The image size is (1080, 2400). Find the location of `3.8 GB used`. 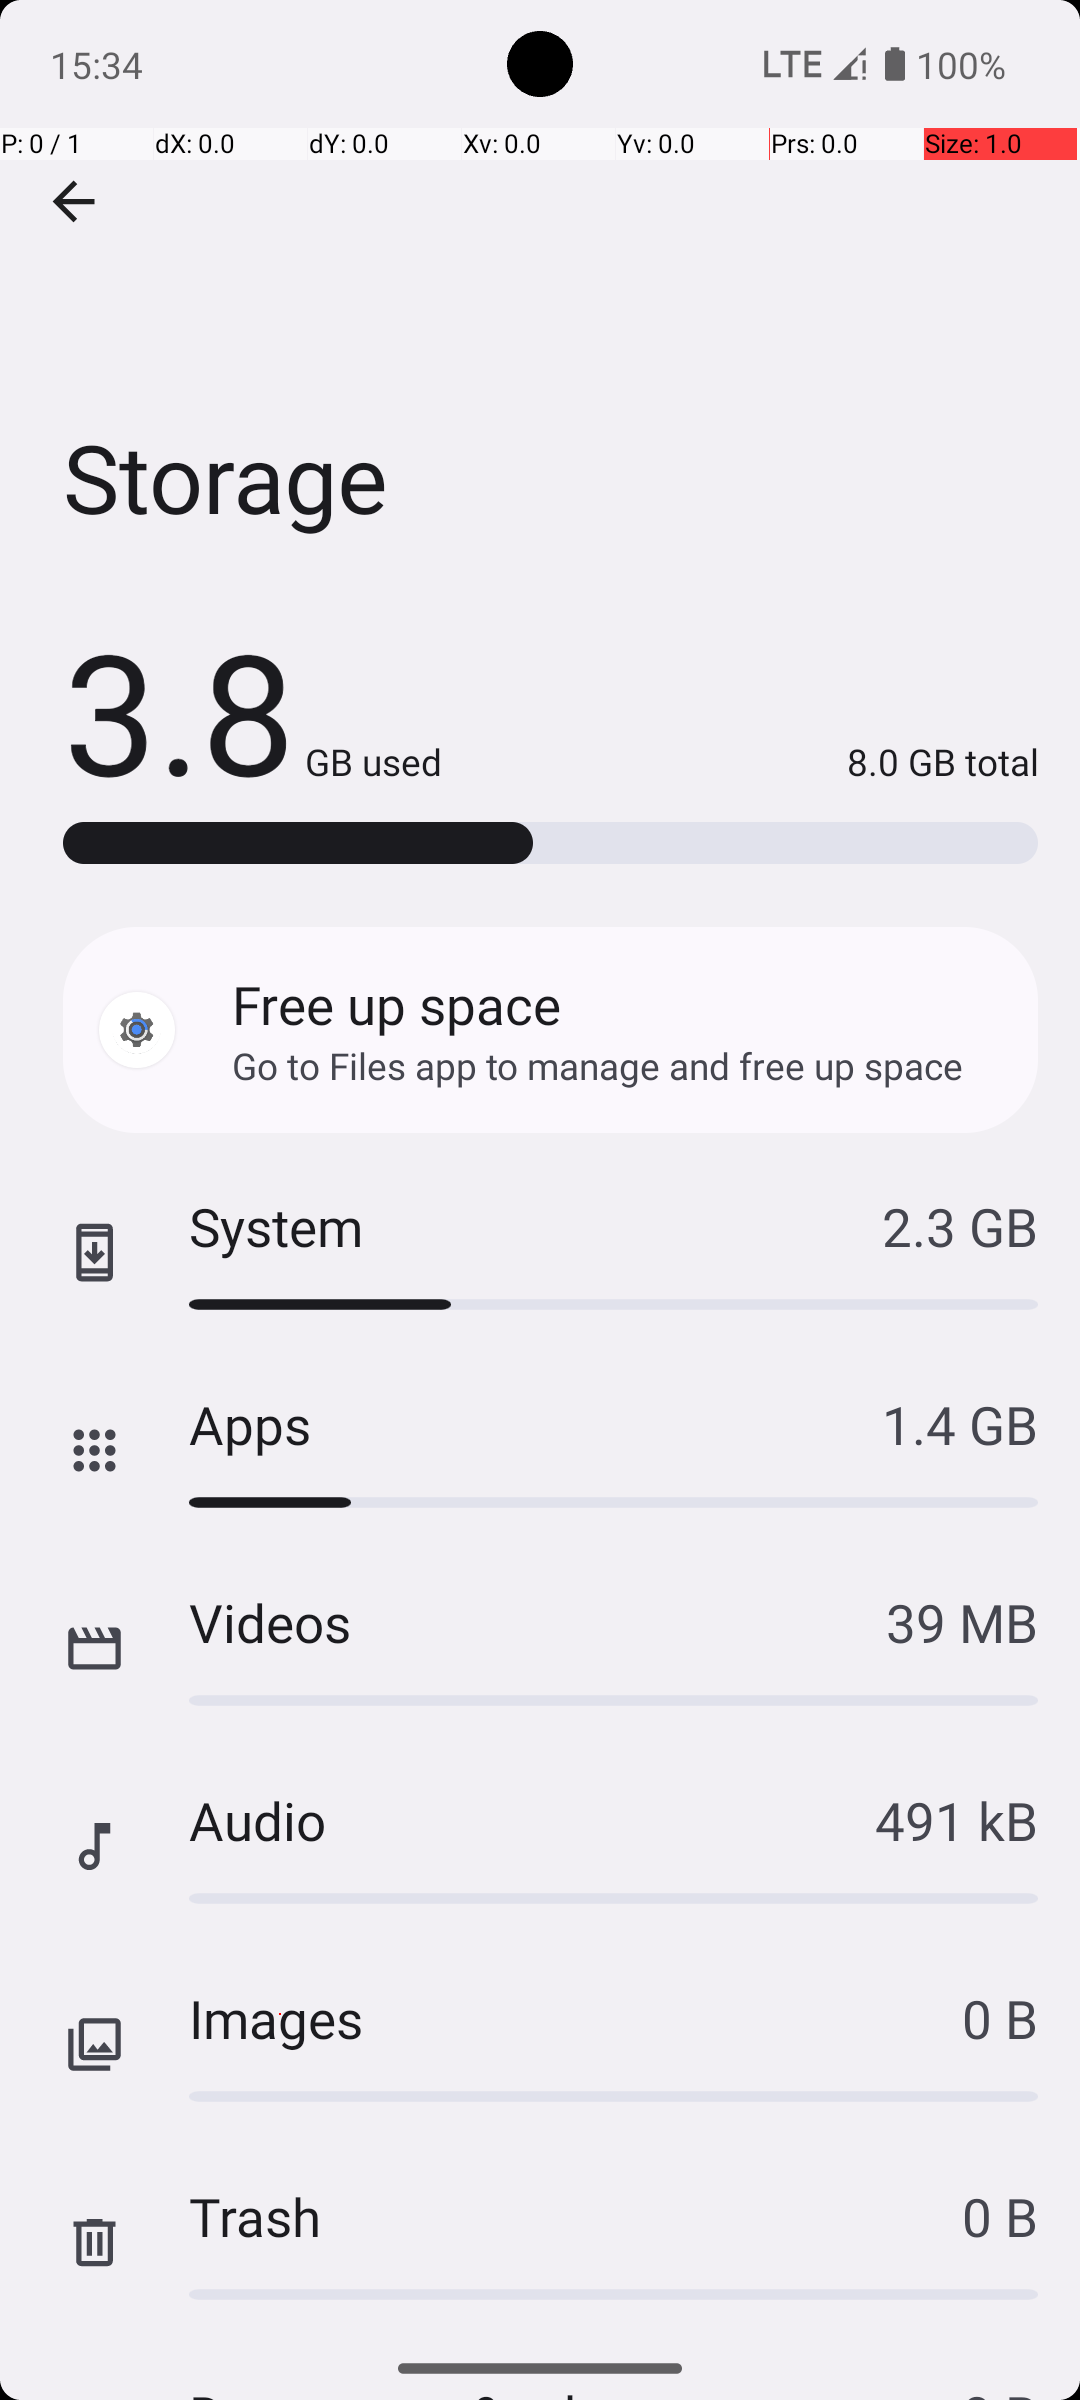

3.8 GB used is located at coordinates (252, 710).